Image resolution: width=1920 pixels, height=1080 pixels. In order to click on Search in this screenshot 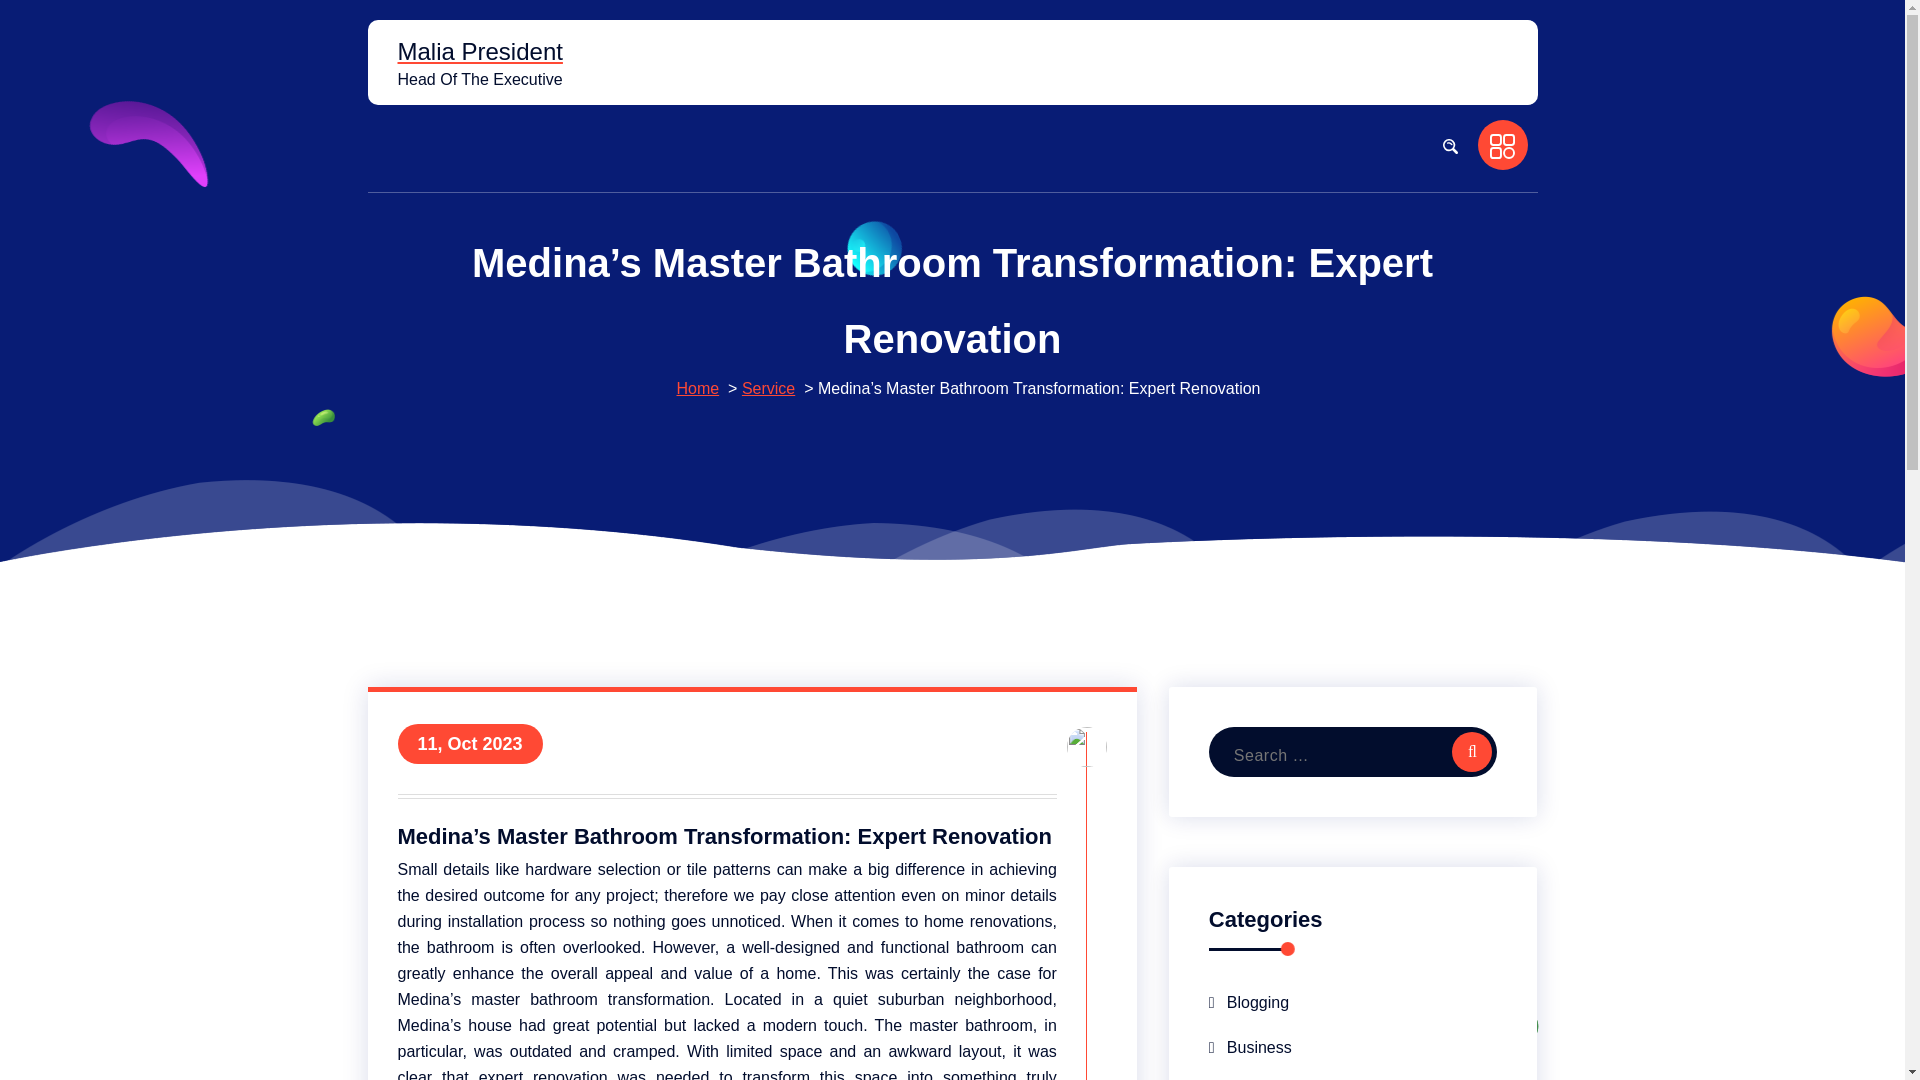, I will do `click(1471, 752)`.